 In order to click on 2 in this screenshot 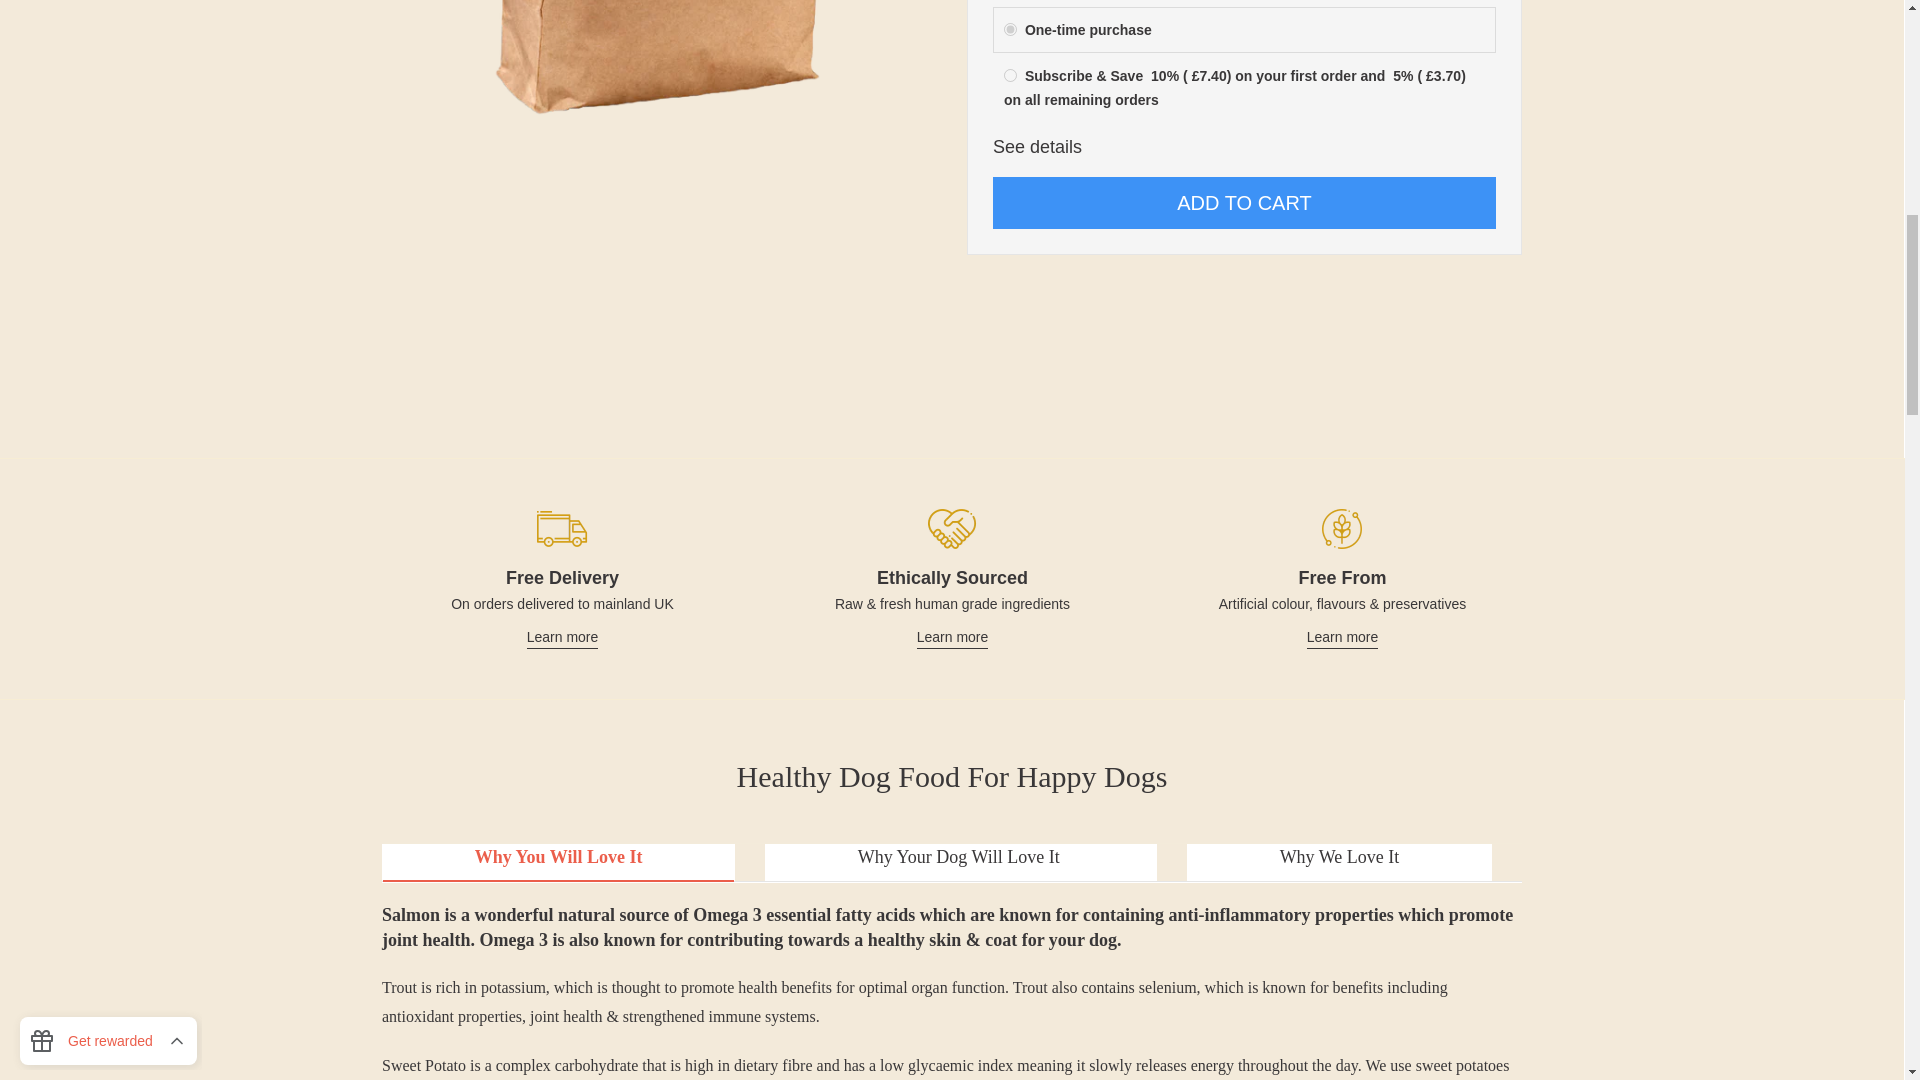, I will do `click(1010, 76)`.